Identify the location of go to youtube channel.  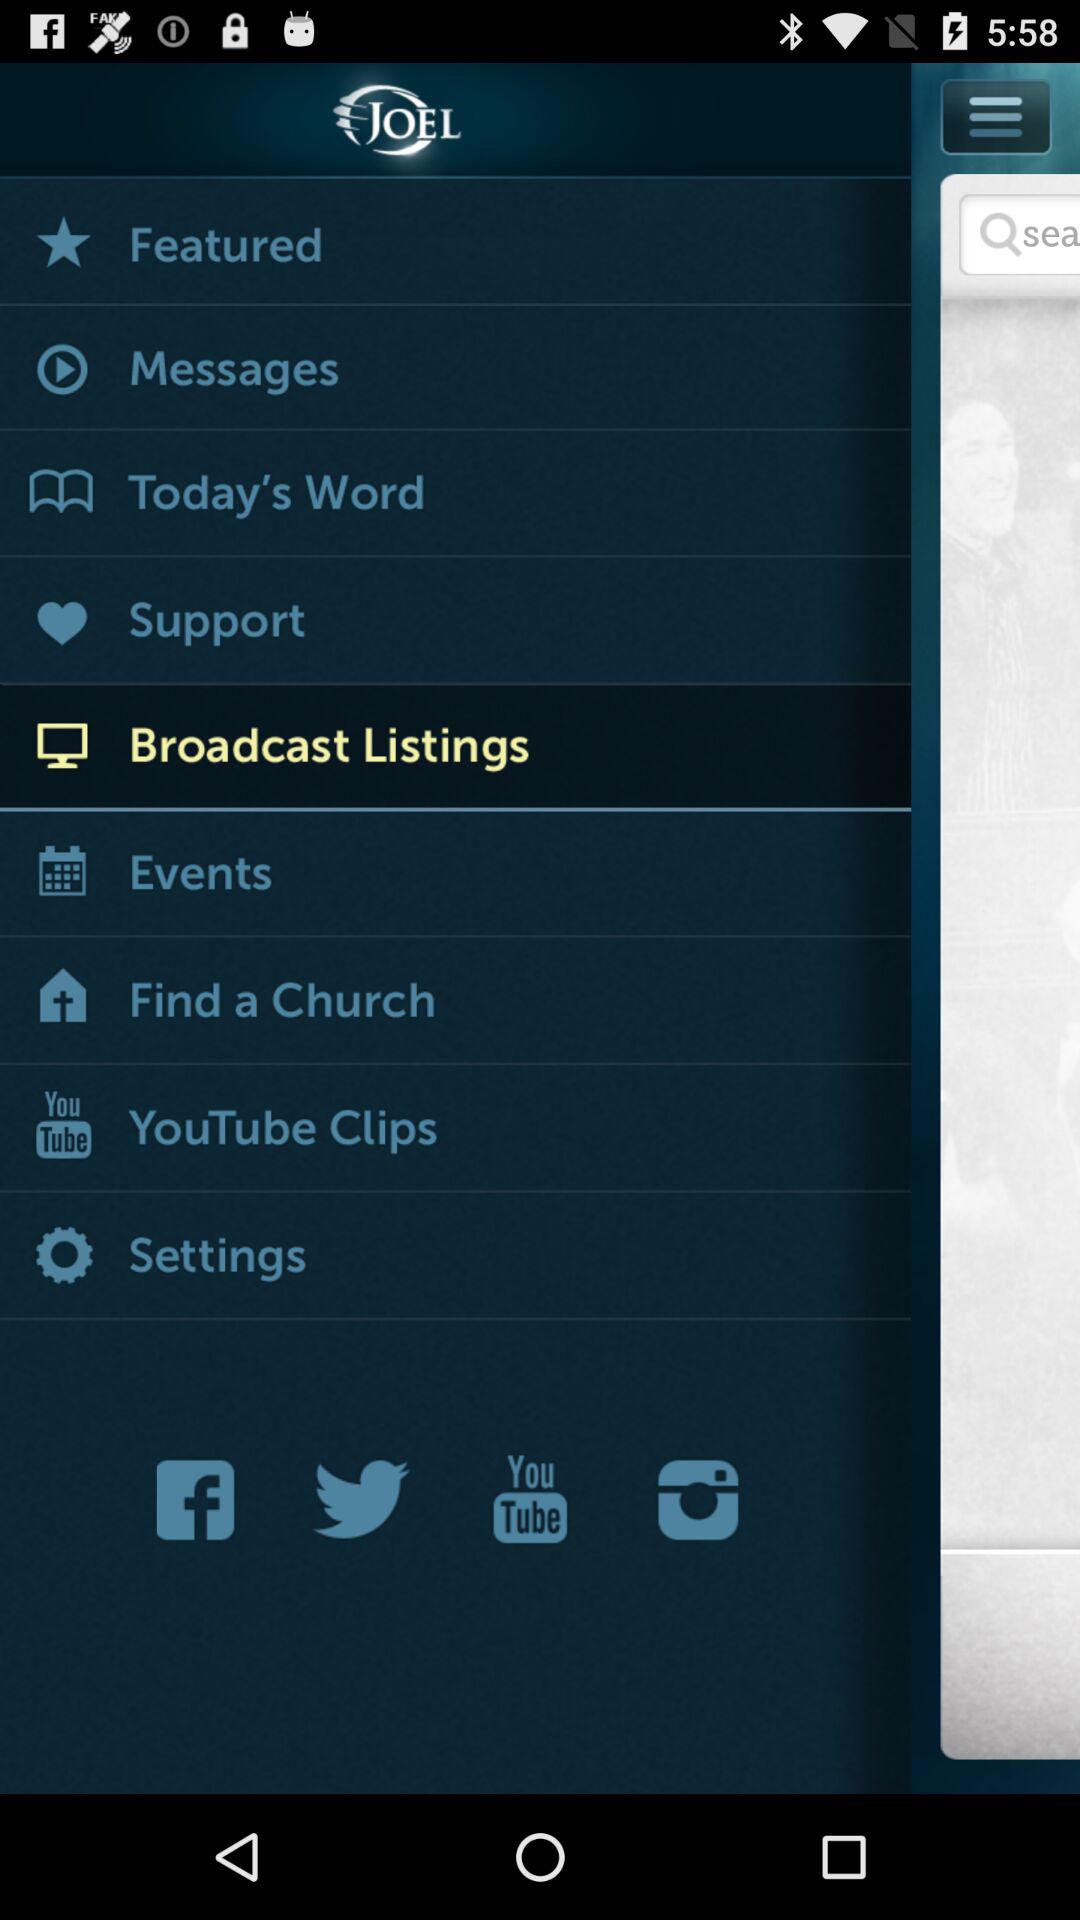
(530, 1500).